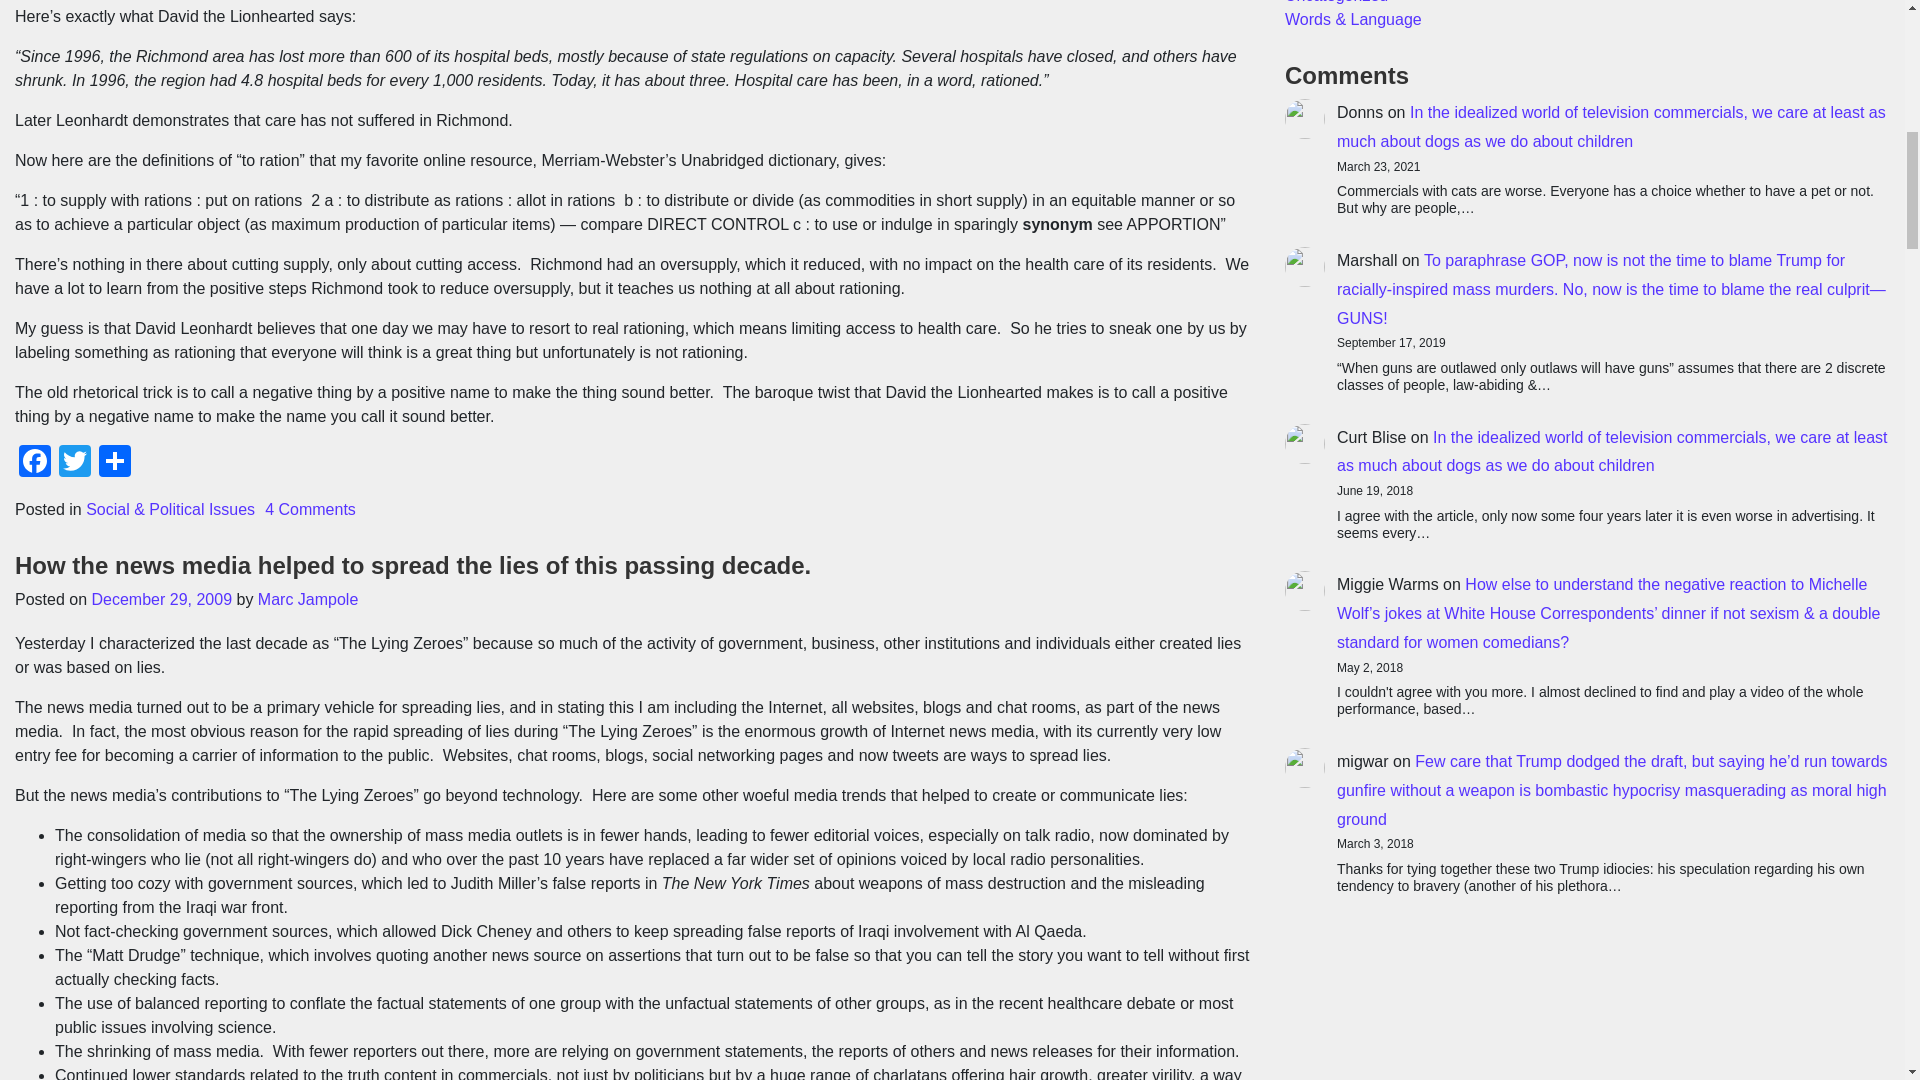 The width and height of the screenshot is (1920, 1080). I want to click on Facebook, so click(35, 462).